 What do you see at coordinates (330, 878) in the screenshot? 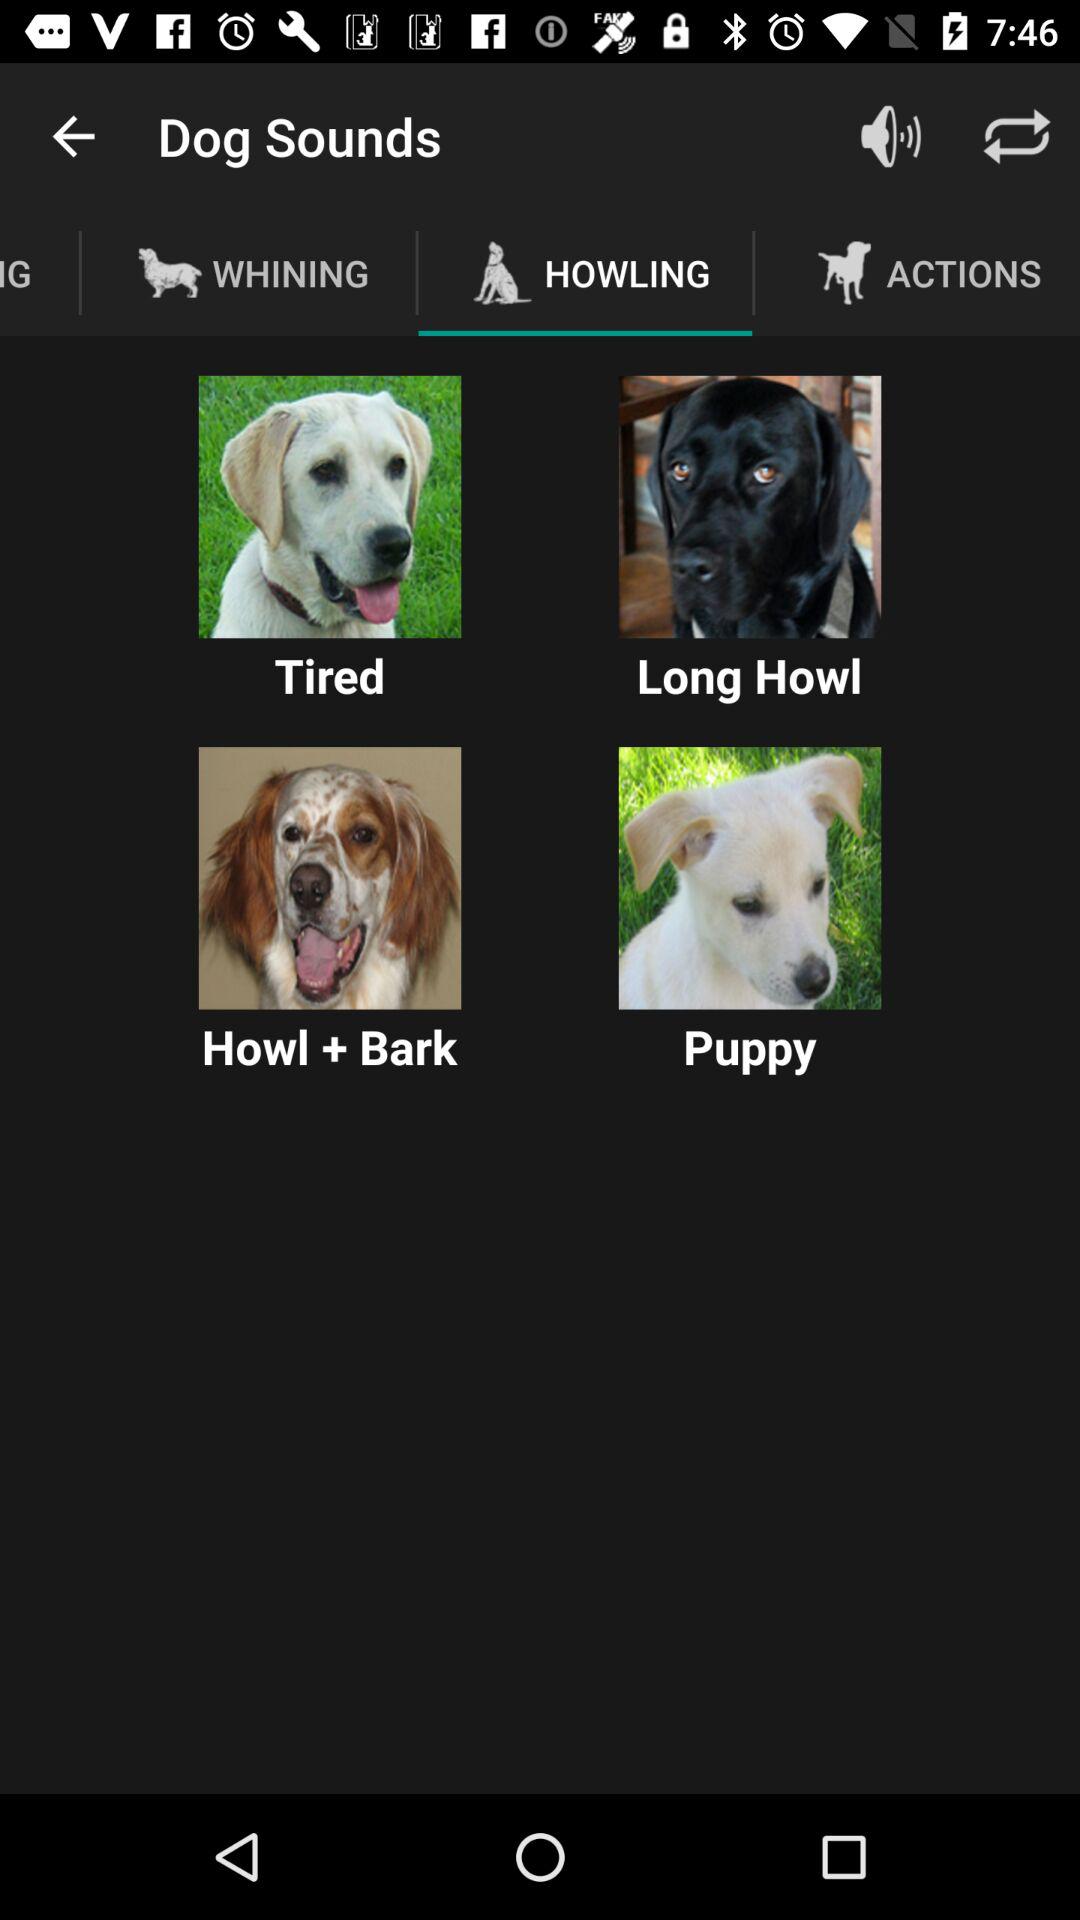
I see `select howl bark sound` at bounding box center [330, 878].